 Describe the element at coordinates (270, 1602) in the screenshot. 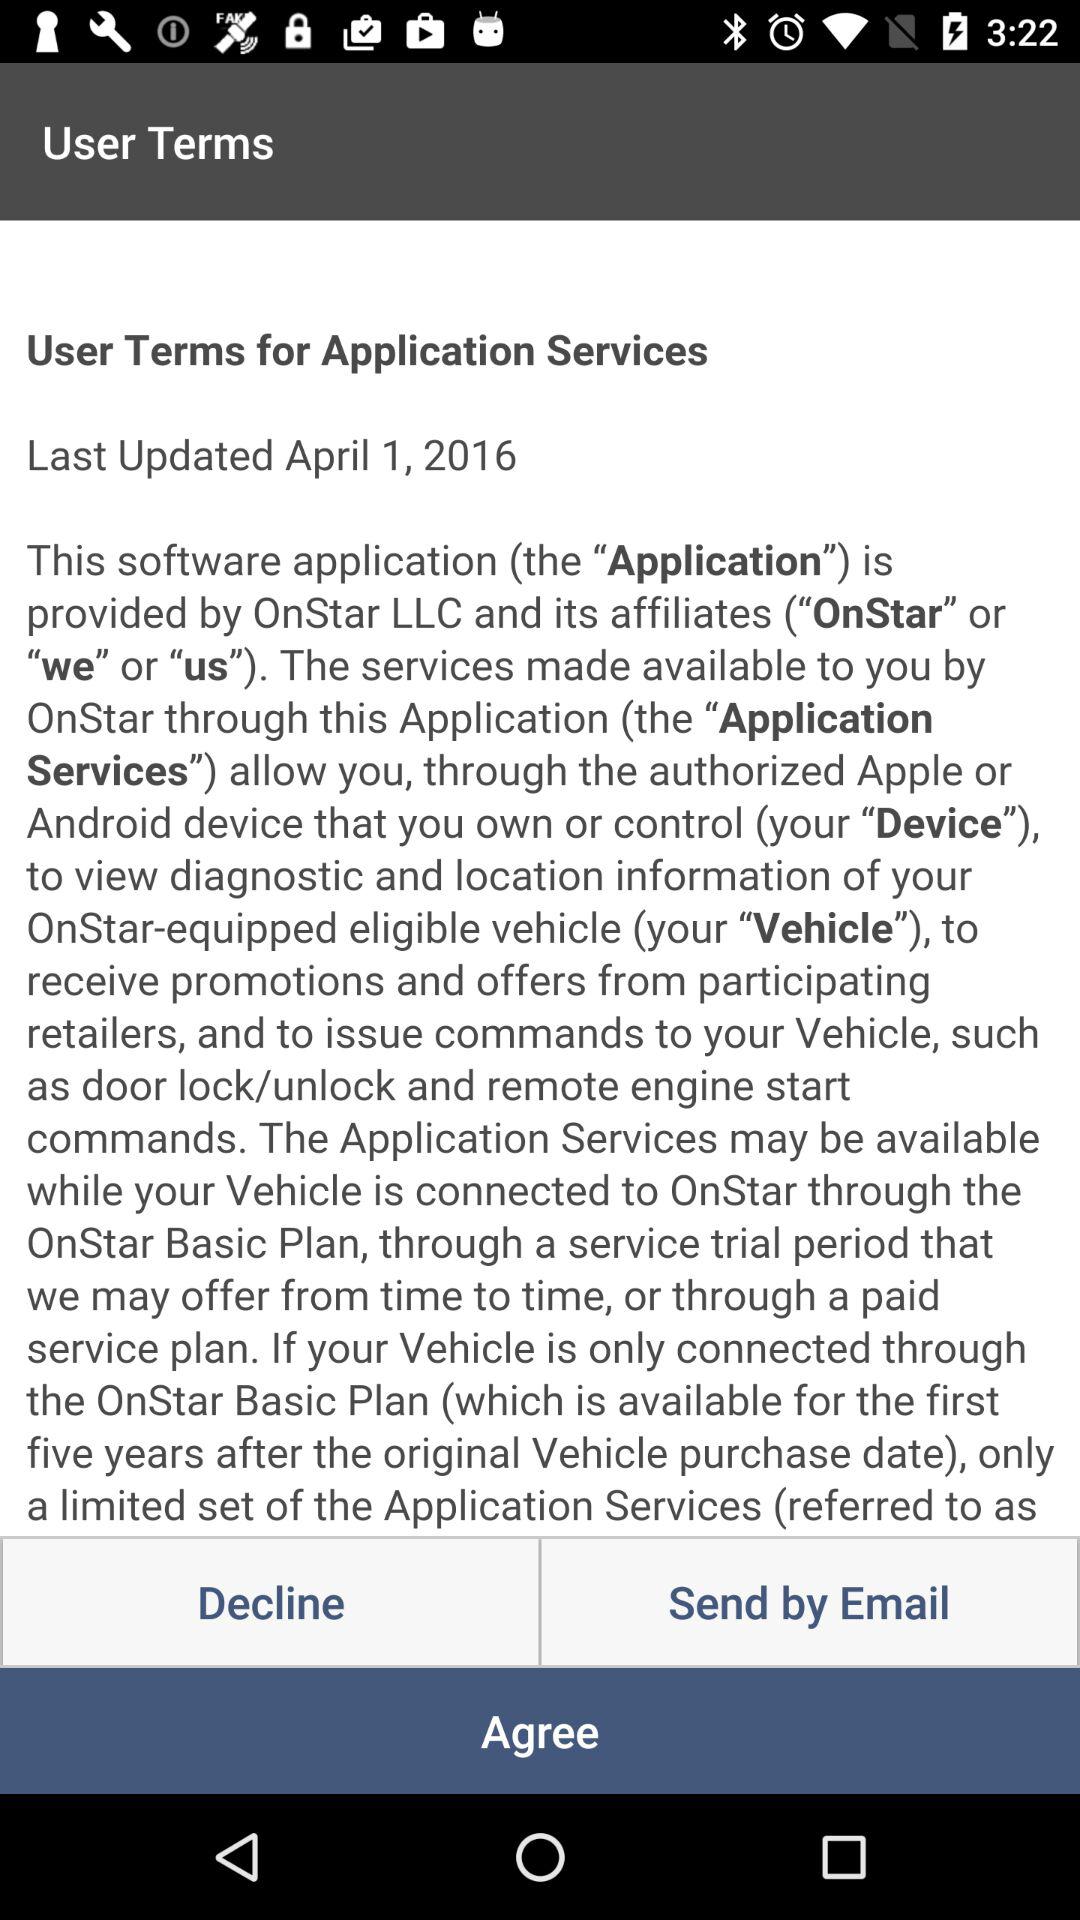

I see `launch item at the bottom left corner` at that location.